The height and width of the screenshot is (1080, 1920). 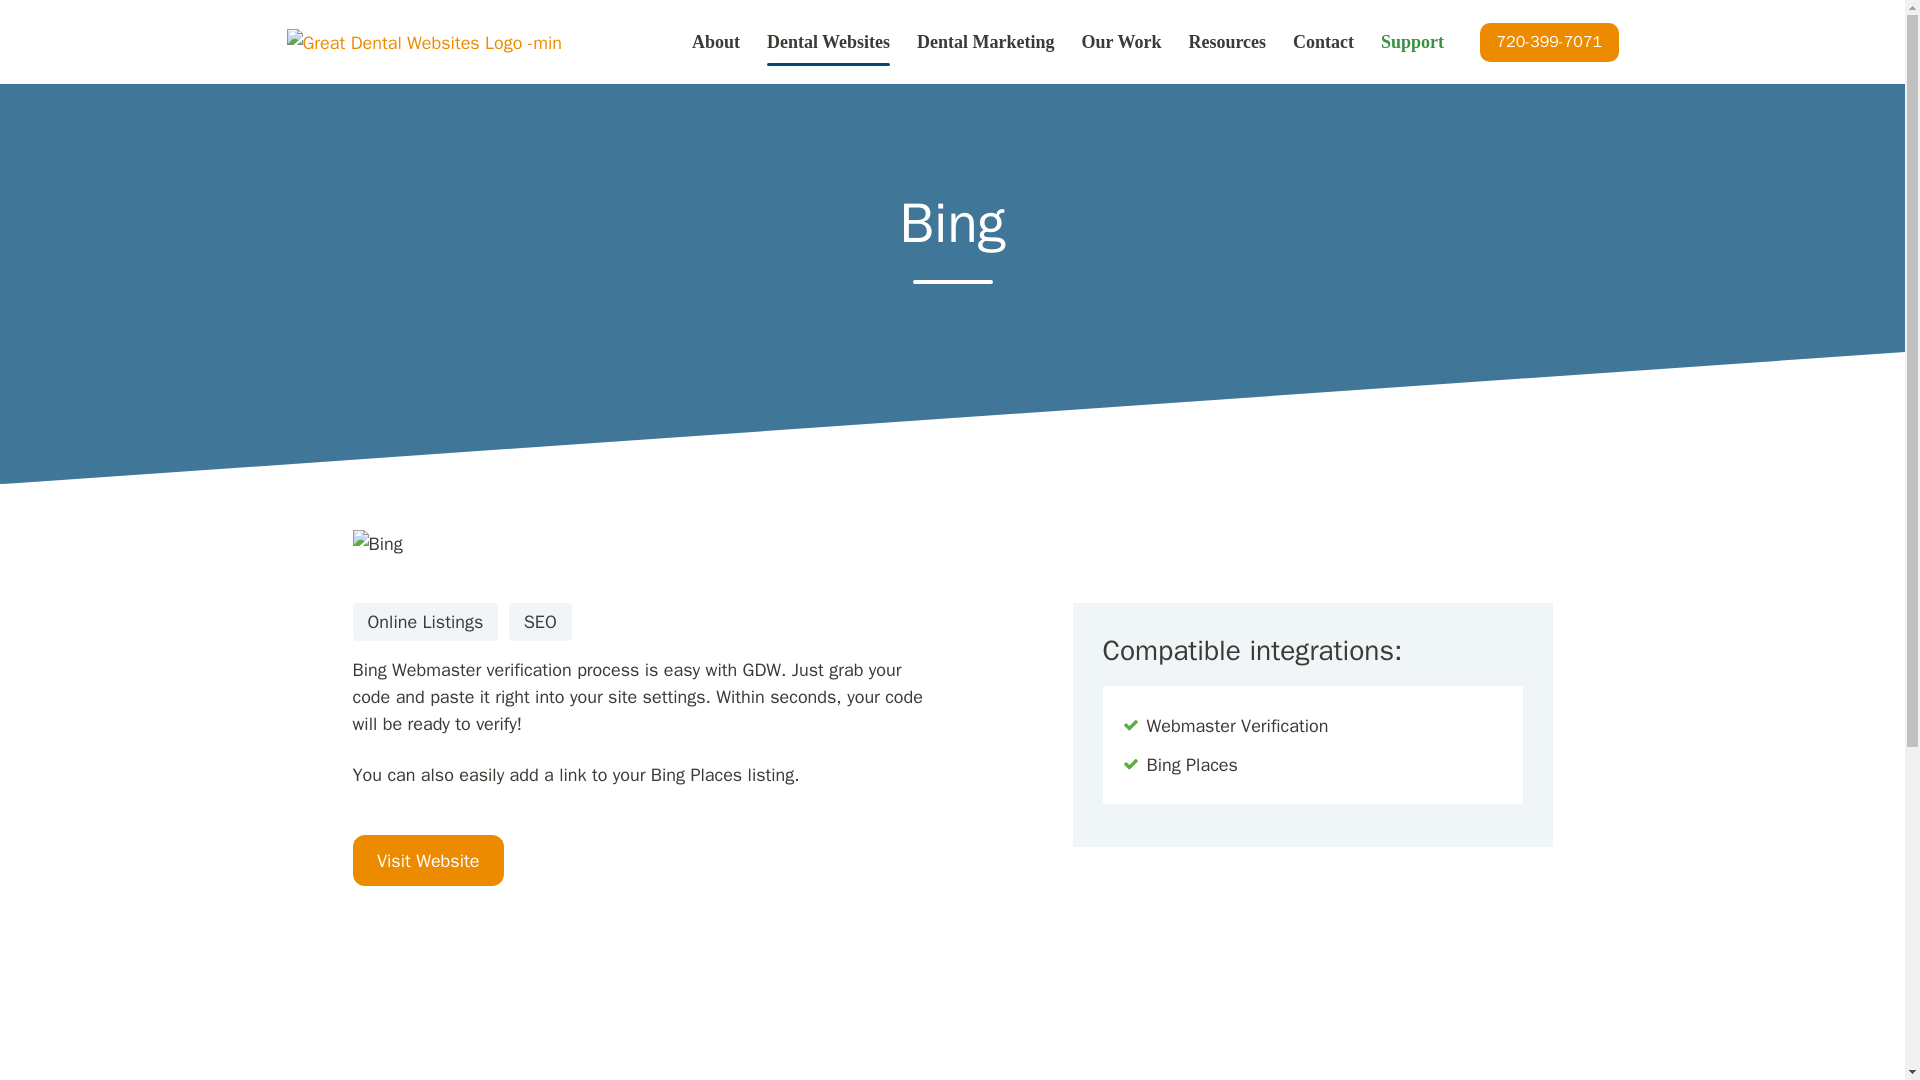 What do you see at coordinates (828, 42) in the screenshot?
I see `Dental Websites` at bounding box center [828, 42].